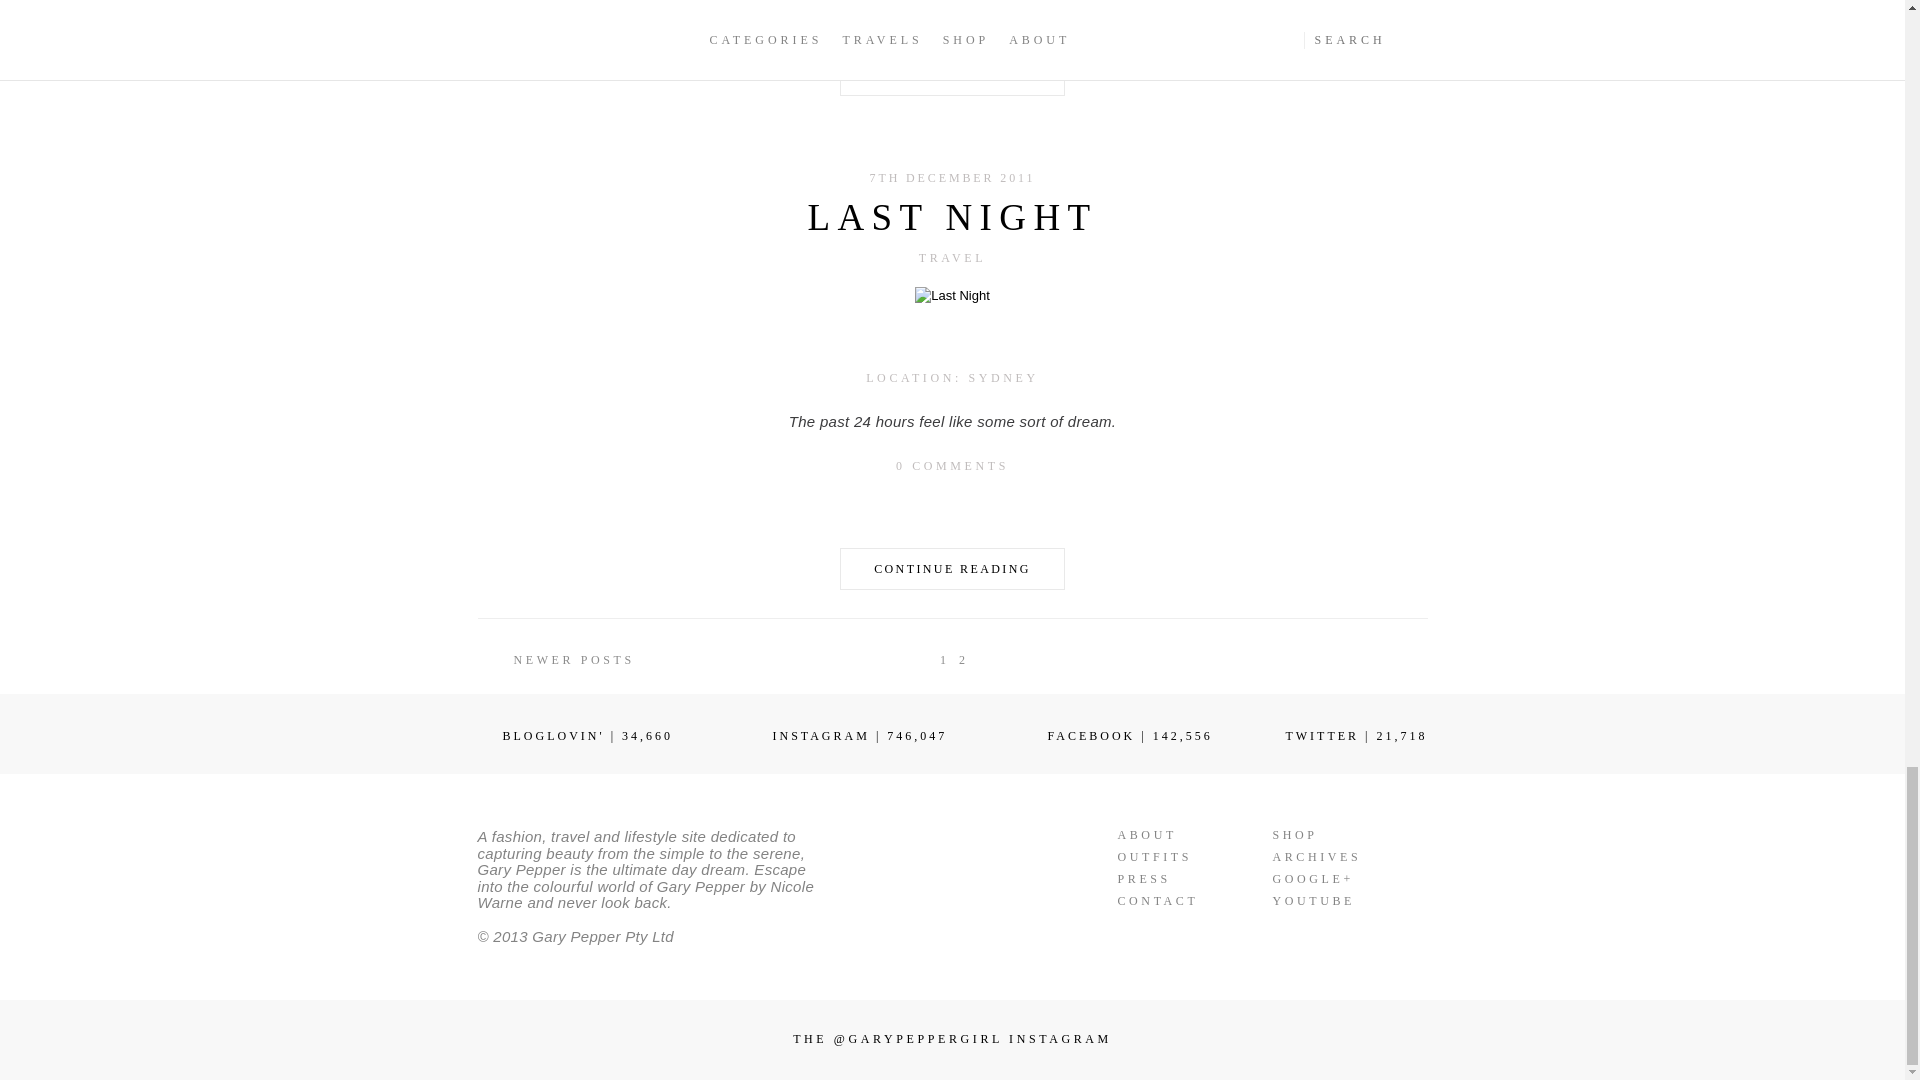  I want to click on Pin This Post, so click(990, 506).